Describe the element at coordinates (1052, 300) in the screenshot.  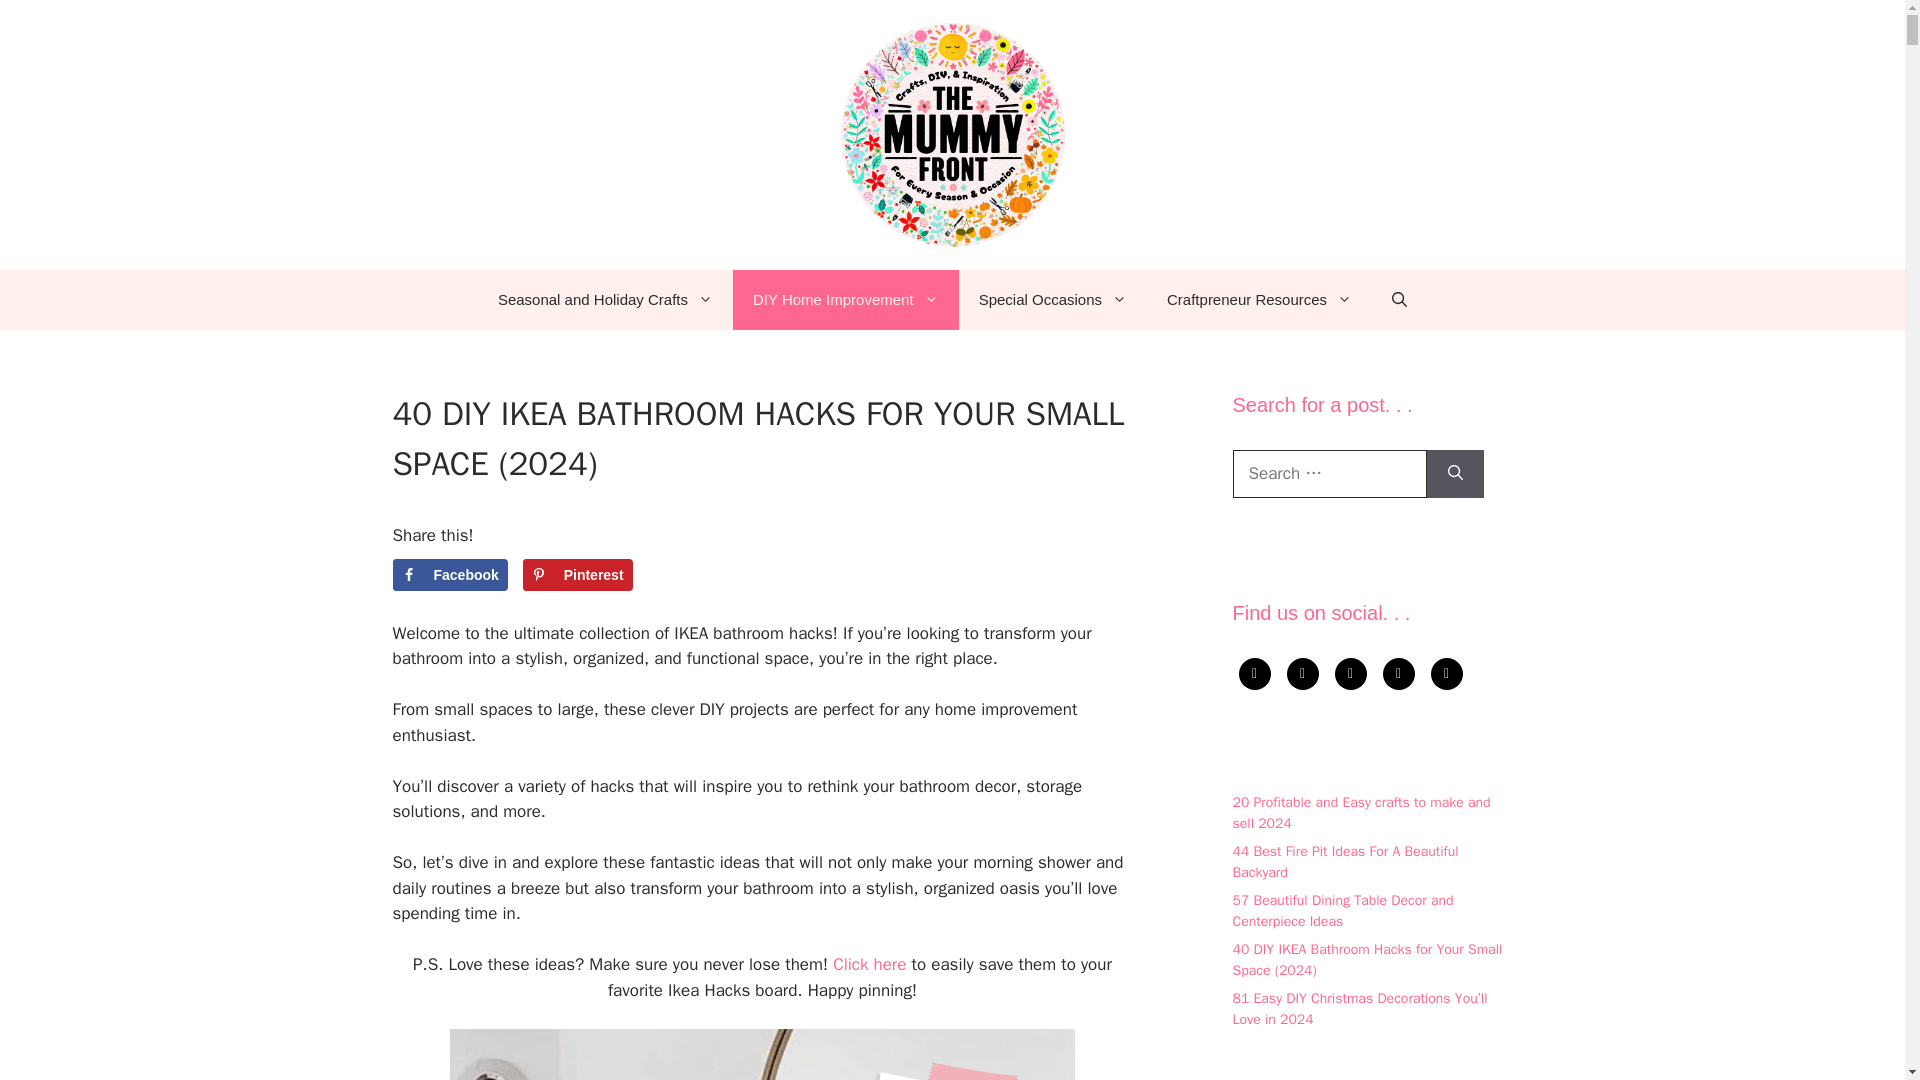
I see `Special Occasions` at that location.